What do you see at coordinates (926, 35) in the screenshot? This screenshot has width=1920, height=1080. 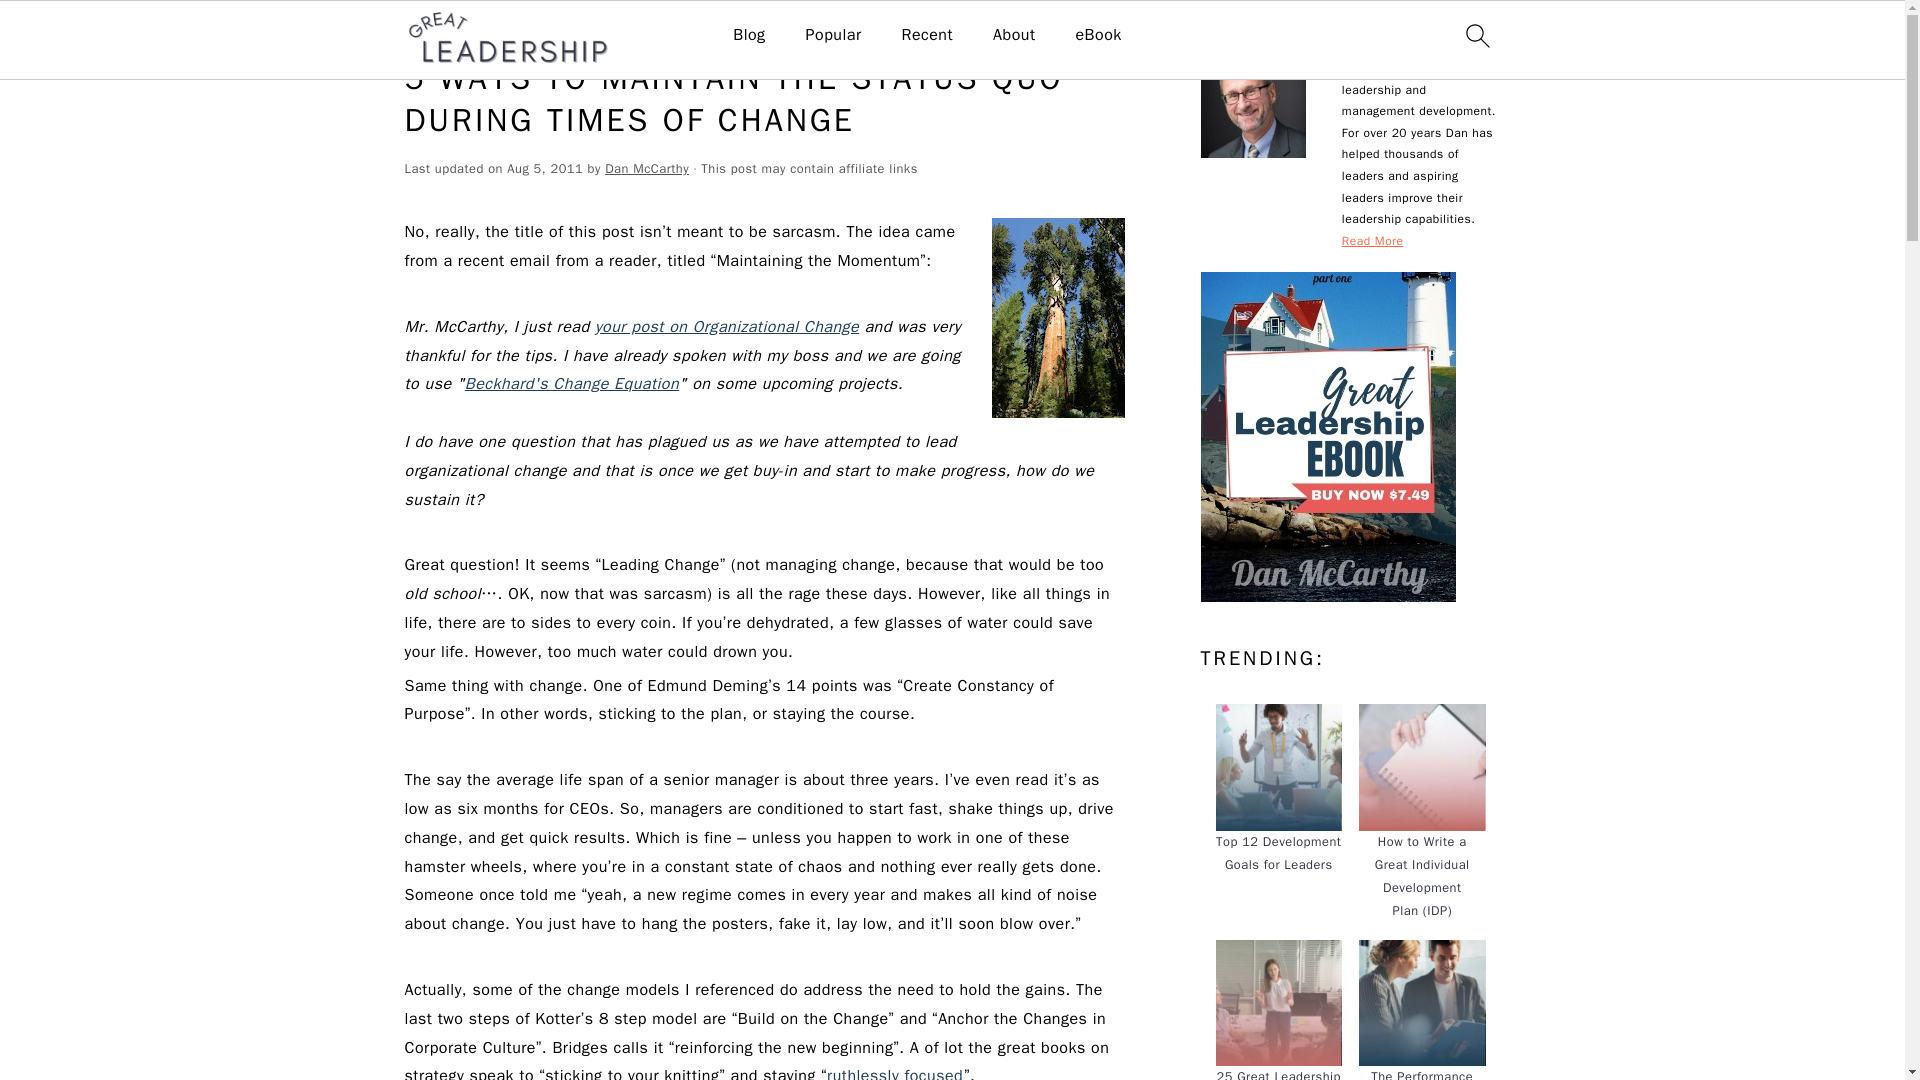 I see `Recent` at bounding box center [926, 35].